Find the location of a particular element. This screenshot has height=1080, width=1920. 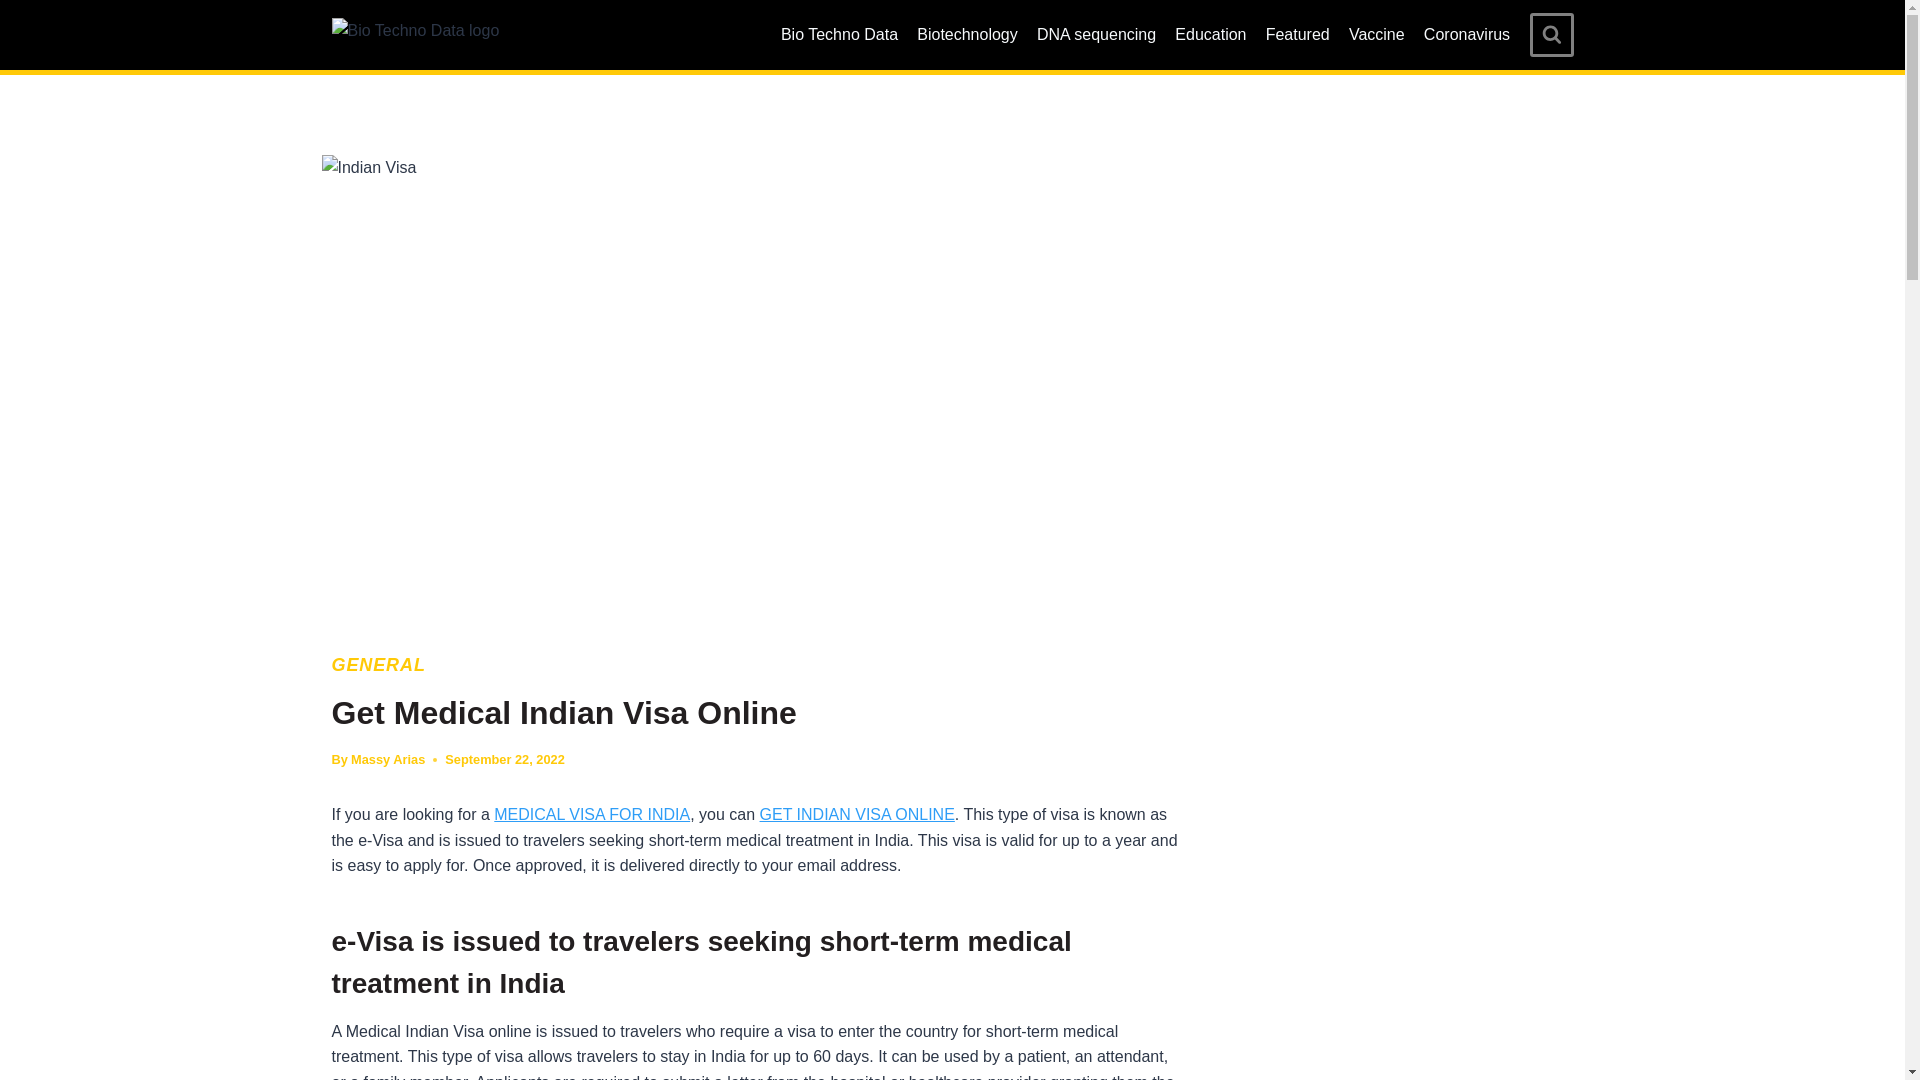

Education is located at coordinates (1210, 35).